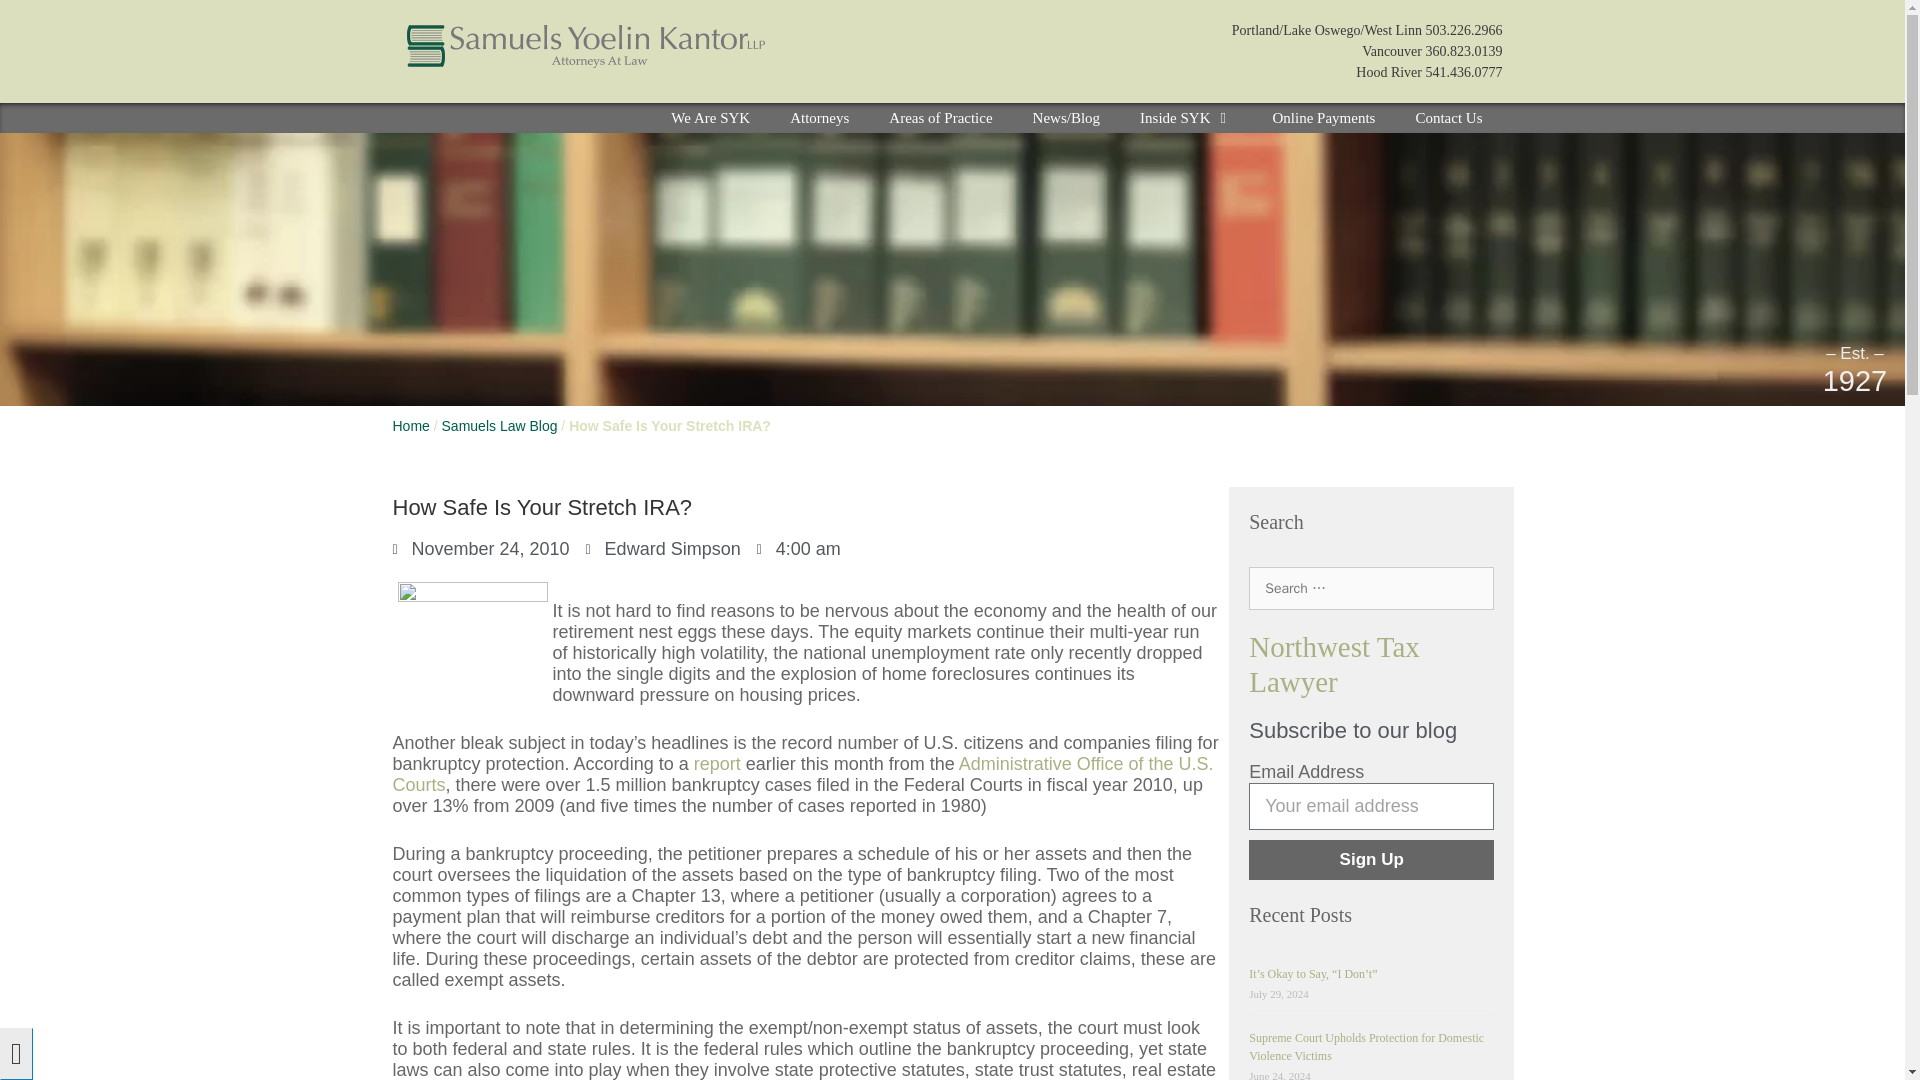 The height and width of the screenshot is (1080, 1920). I want to click on Contact Us, so click(1448, 117).